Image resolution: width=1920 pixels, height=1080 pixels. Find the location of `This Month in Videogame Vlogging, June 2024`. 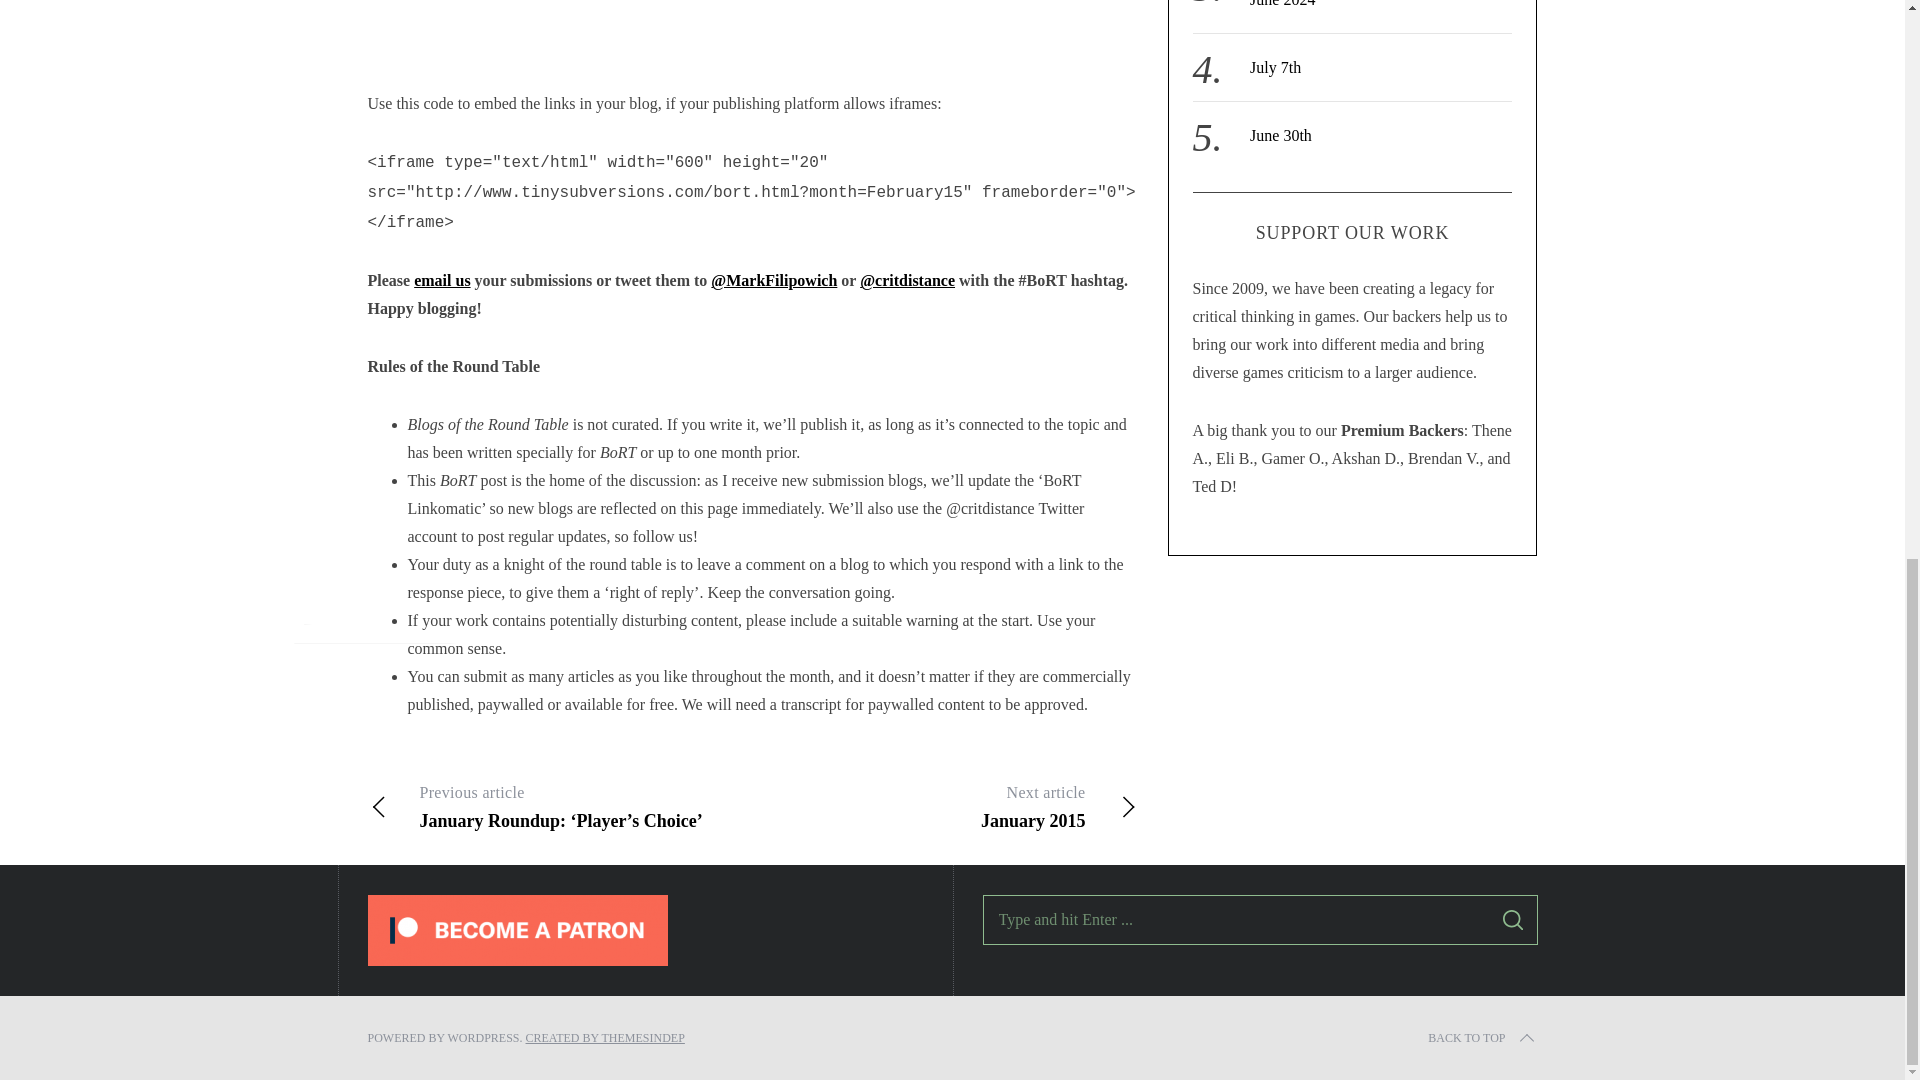

This Month in Videogame Vlogging, June 2024 is located at coordinates (1368, 4).